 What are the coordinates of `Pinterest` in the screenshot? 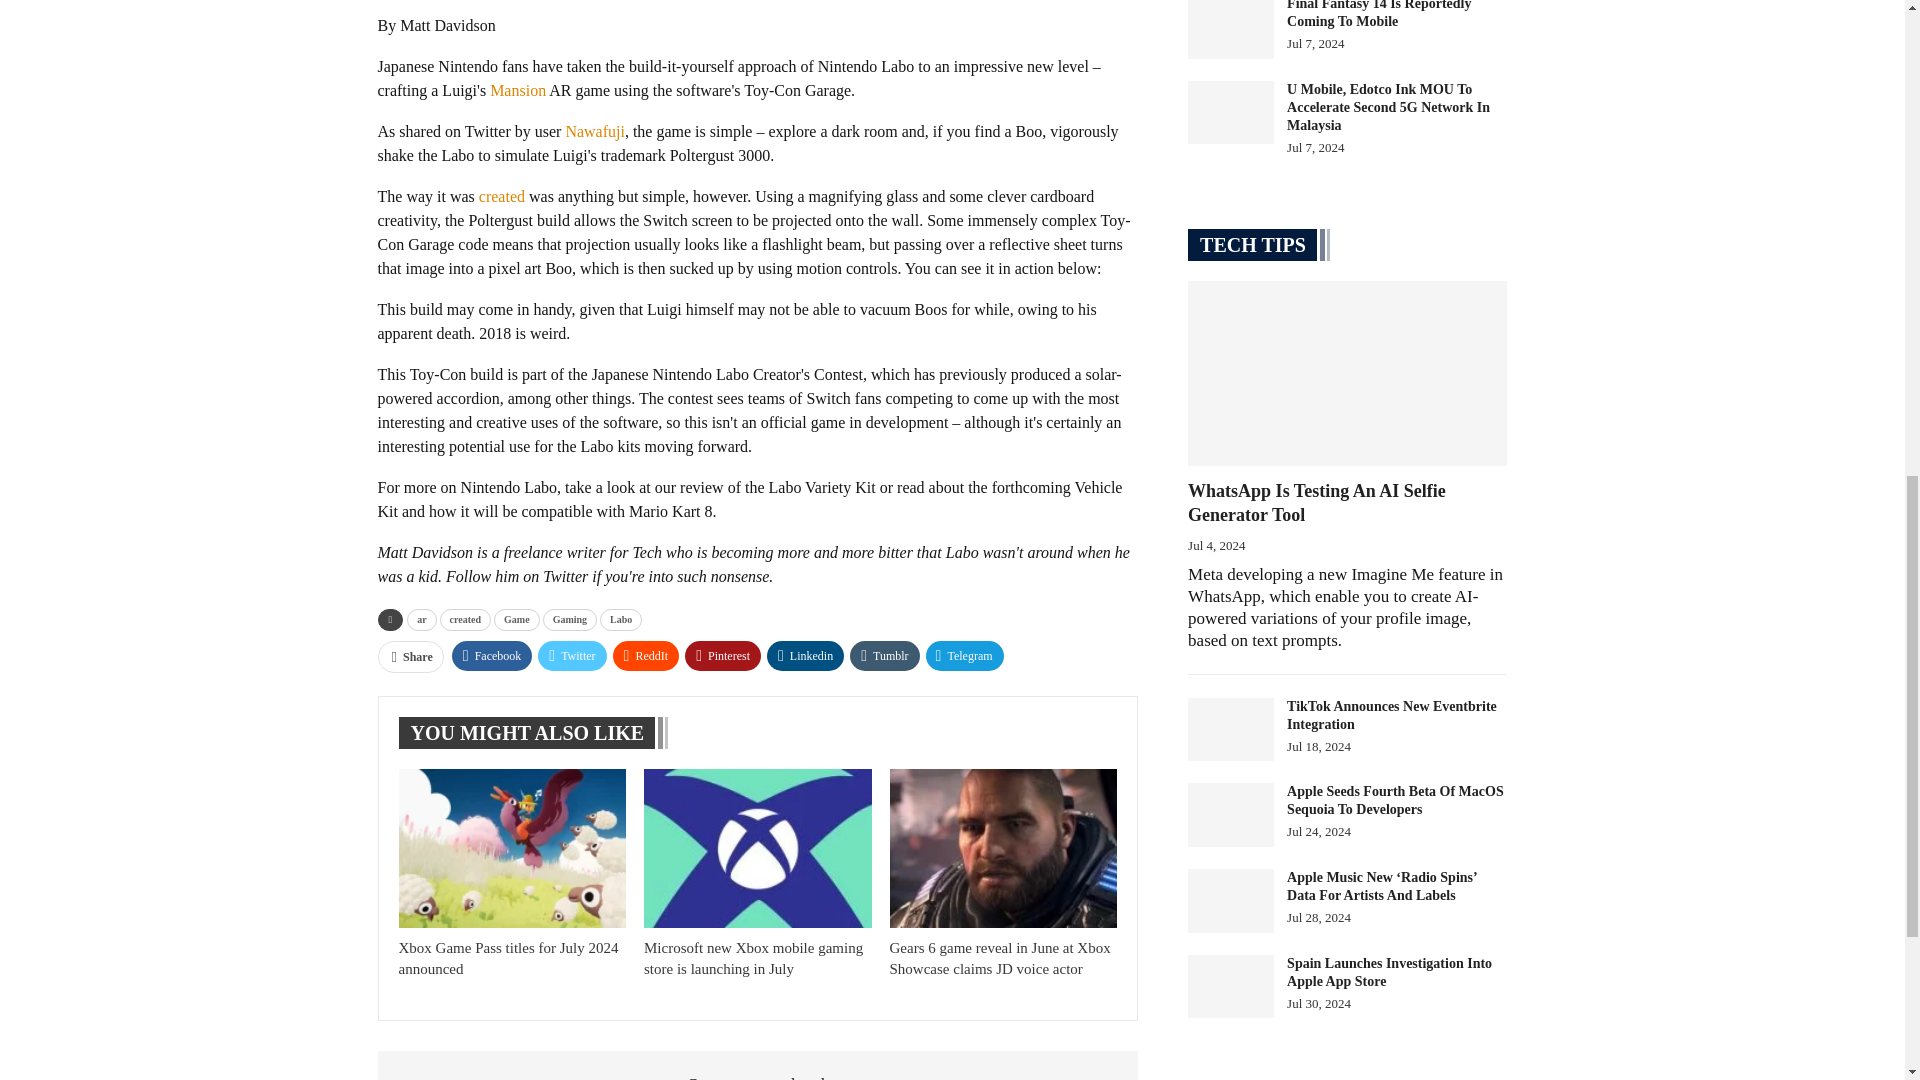 It's located at (722, 656).